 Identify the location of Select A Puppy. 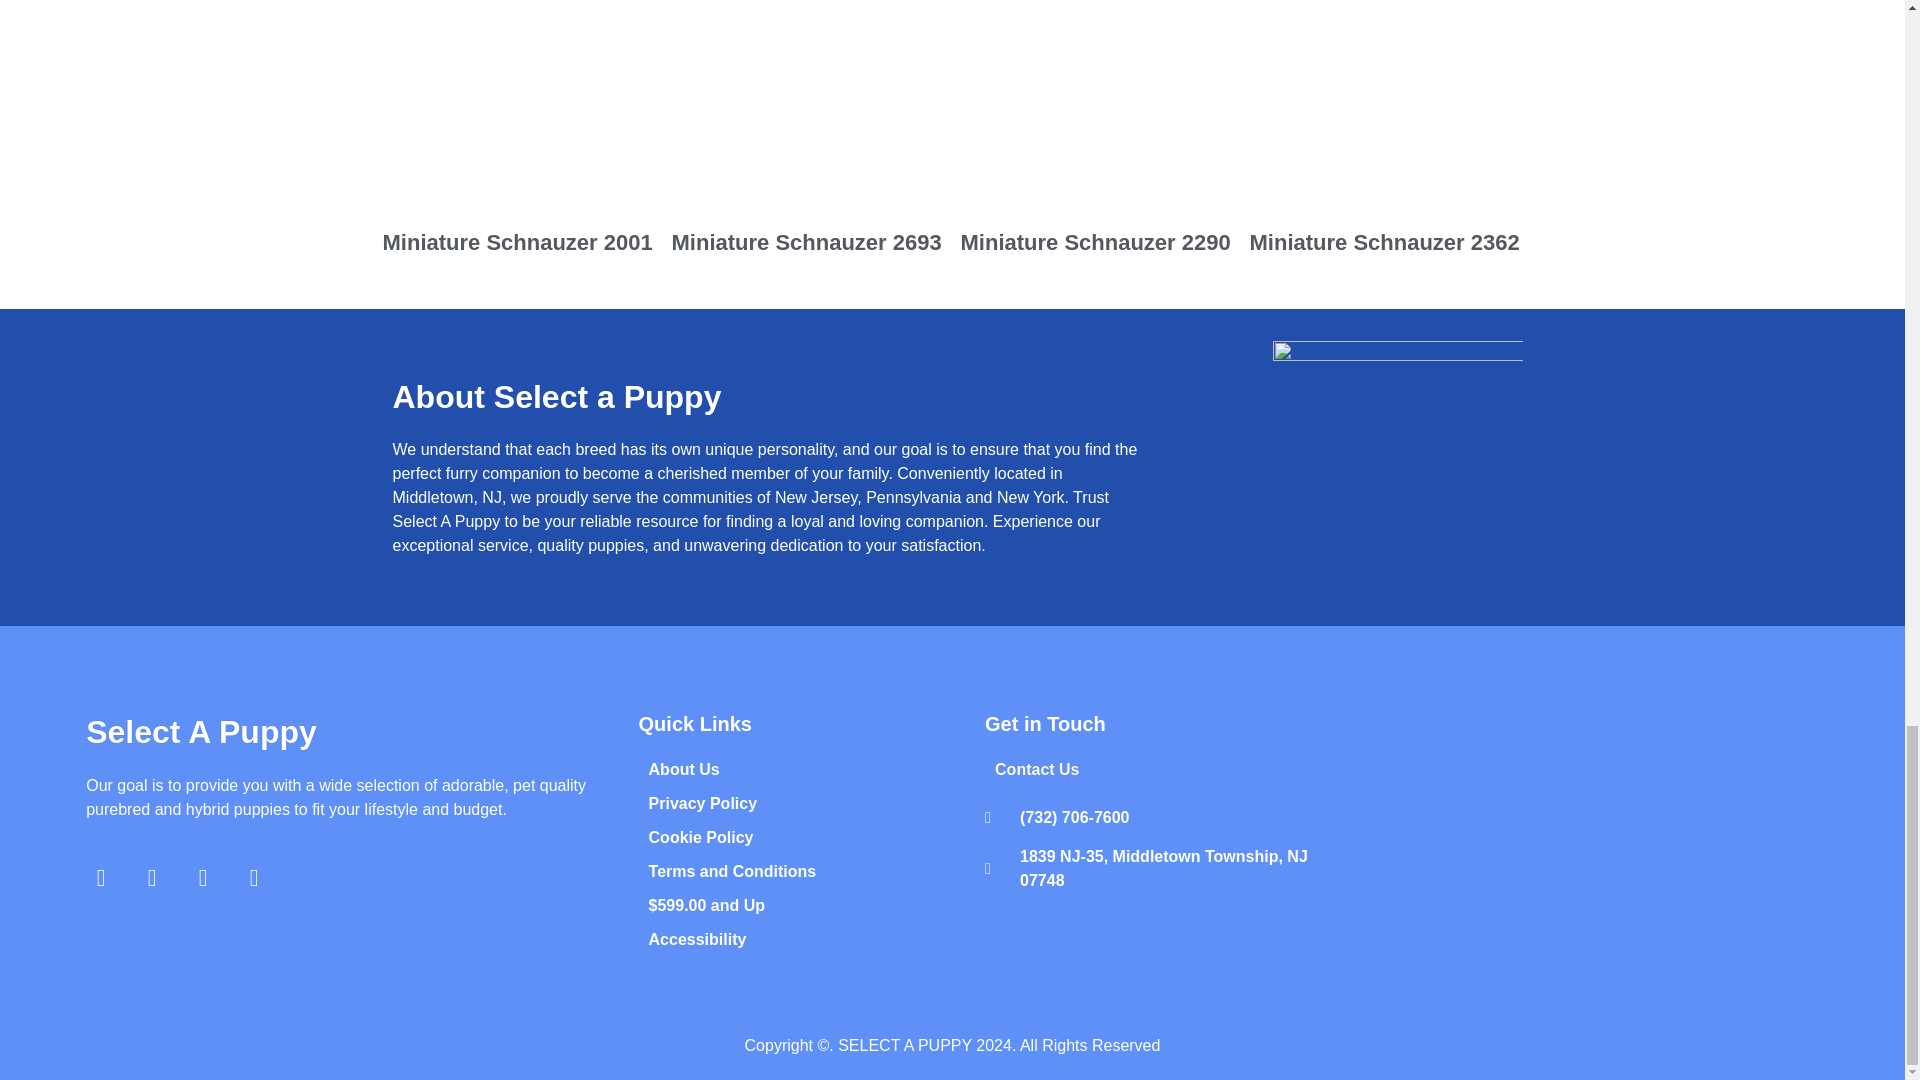
(201, 731).